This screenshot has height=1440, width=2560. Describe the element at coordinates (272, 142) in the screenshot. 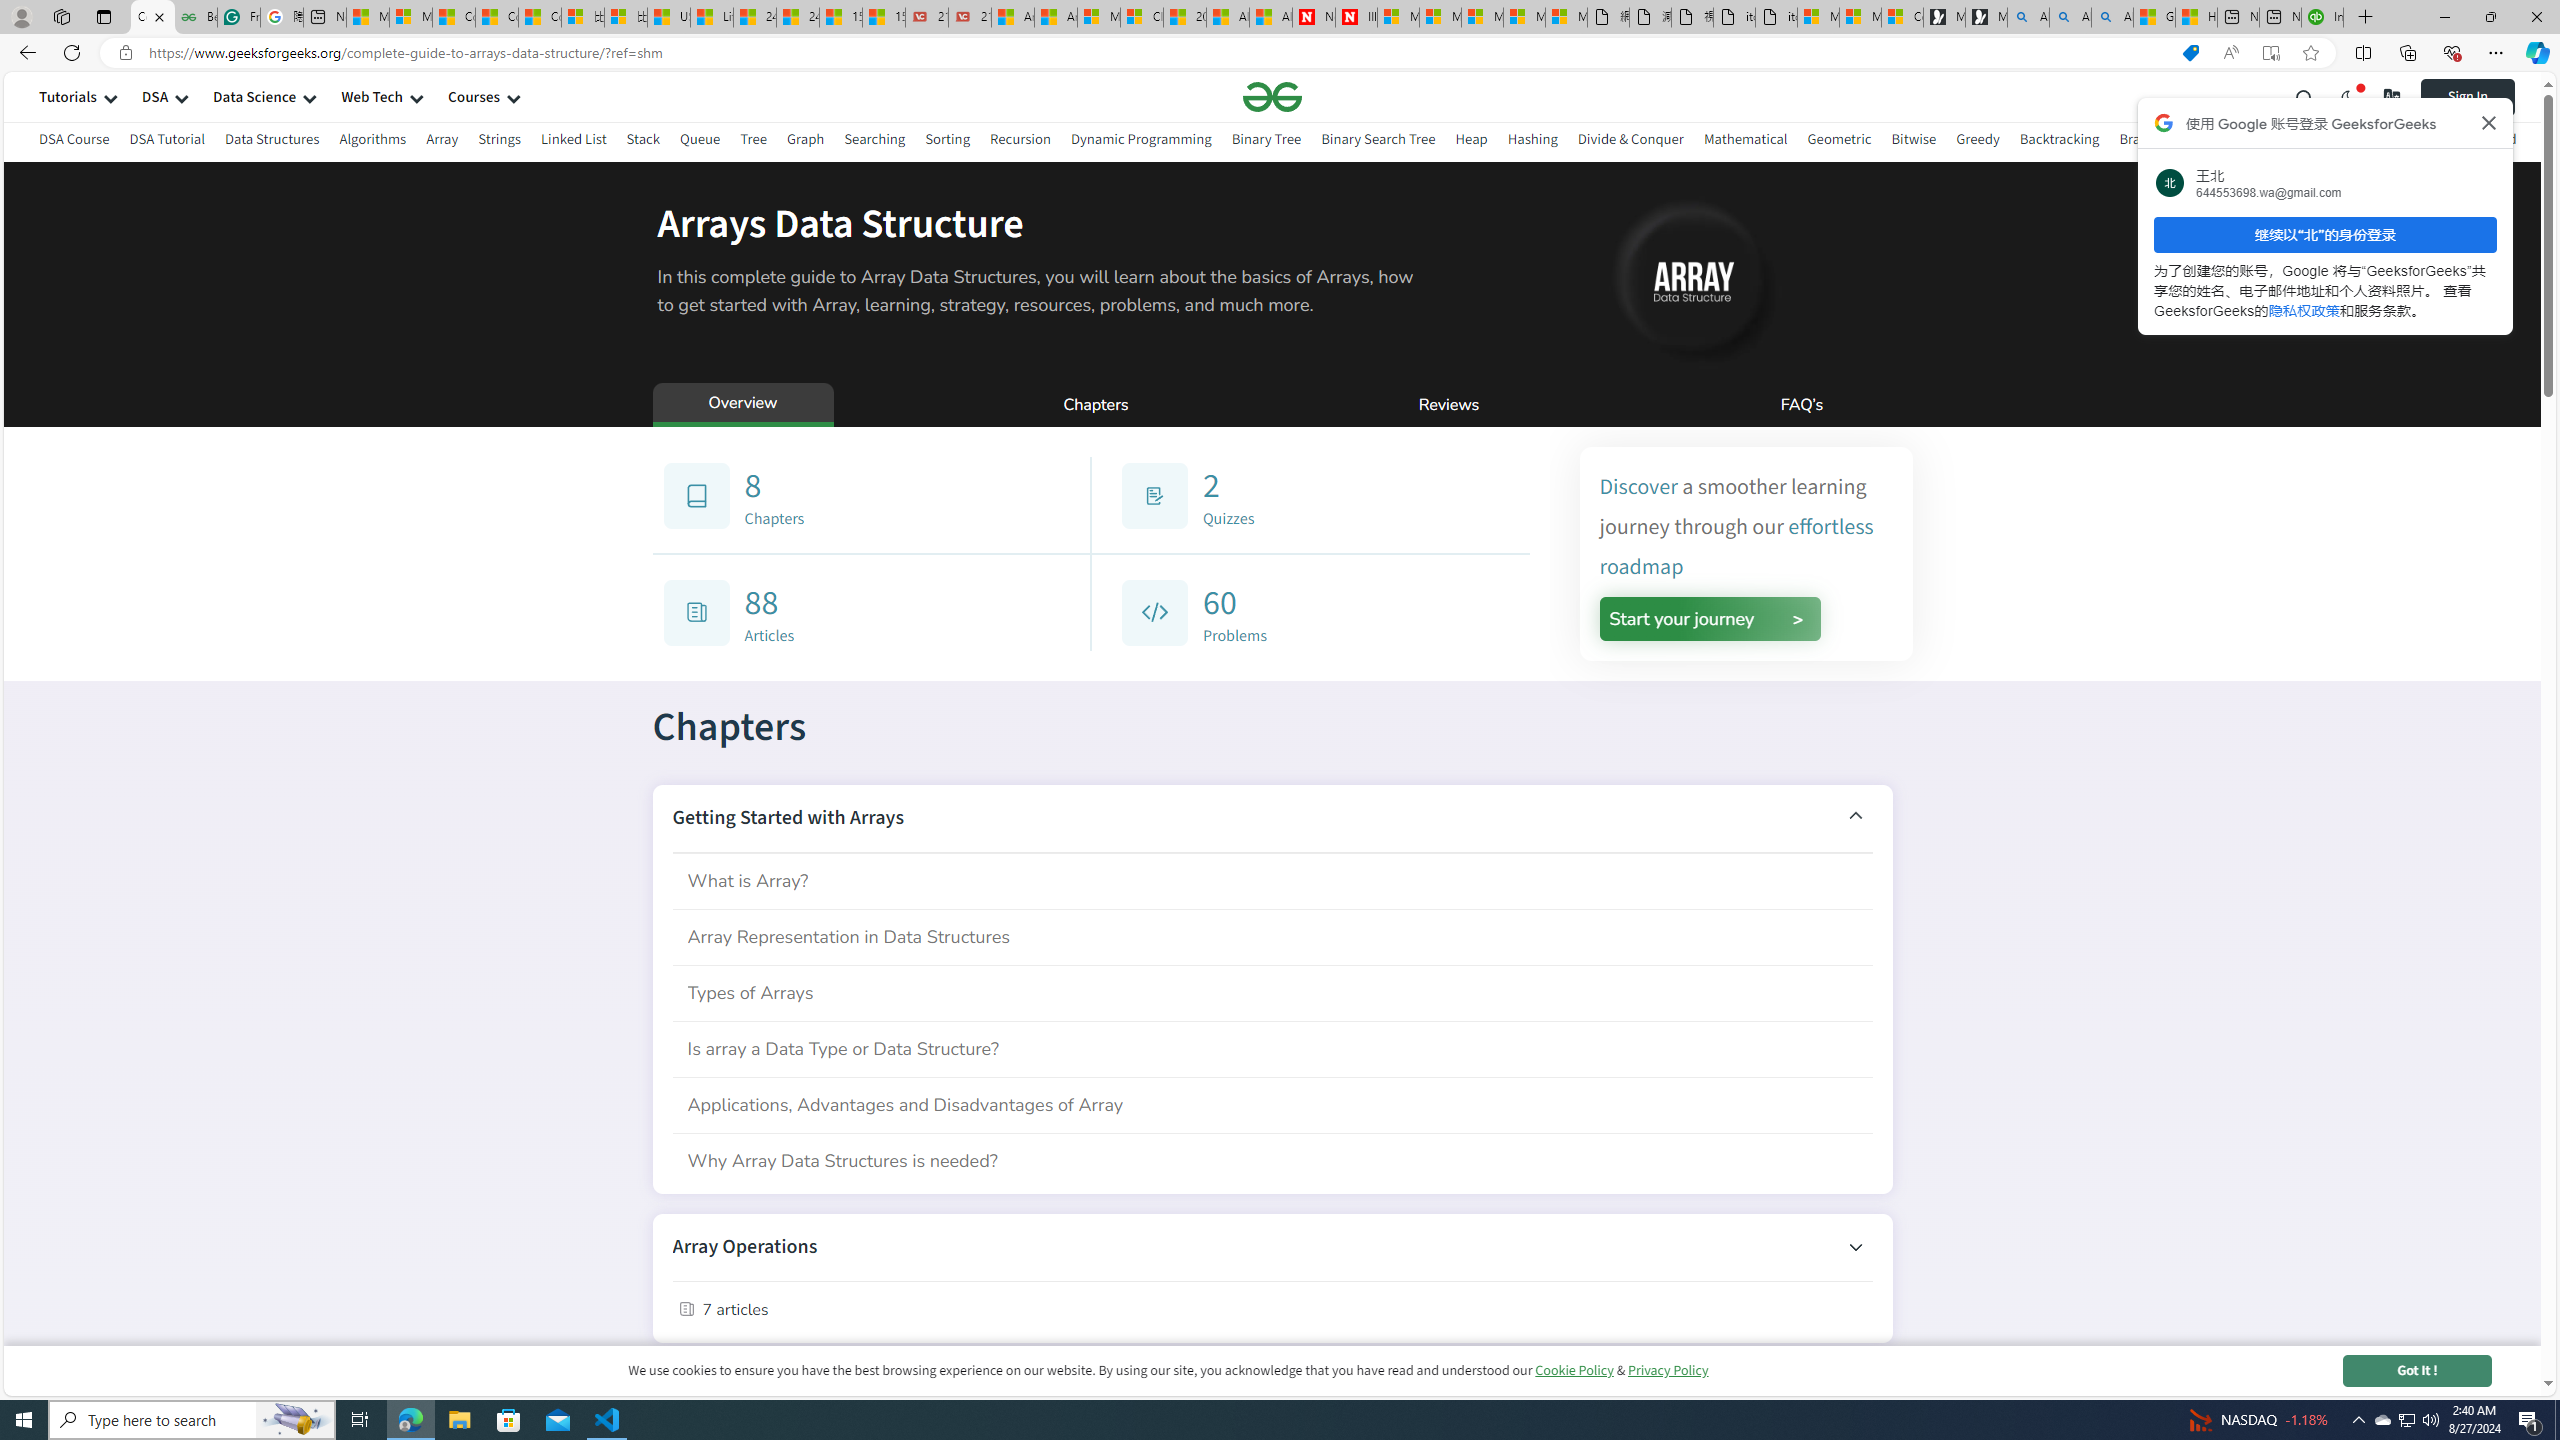

I see `Data Structures` at that location.